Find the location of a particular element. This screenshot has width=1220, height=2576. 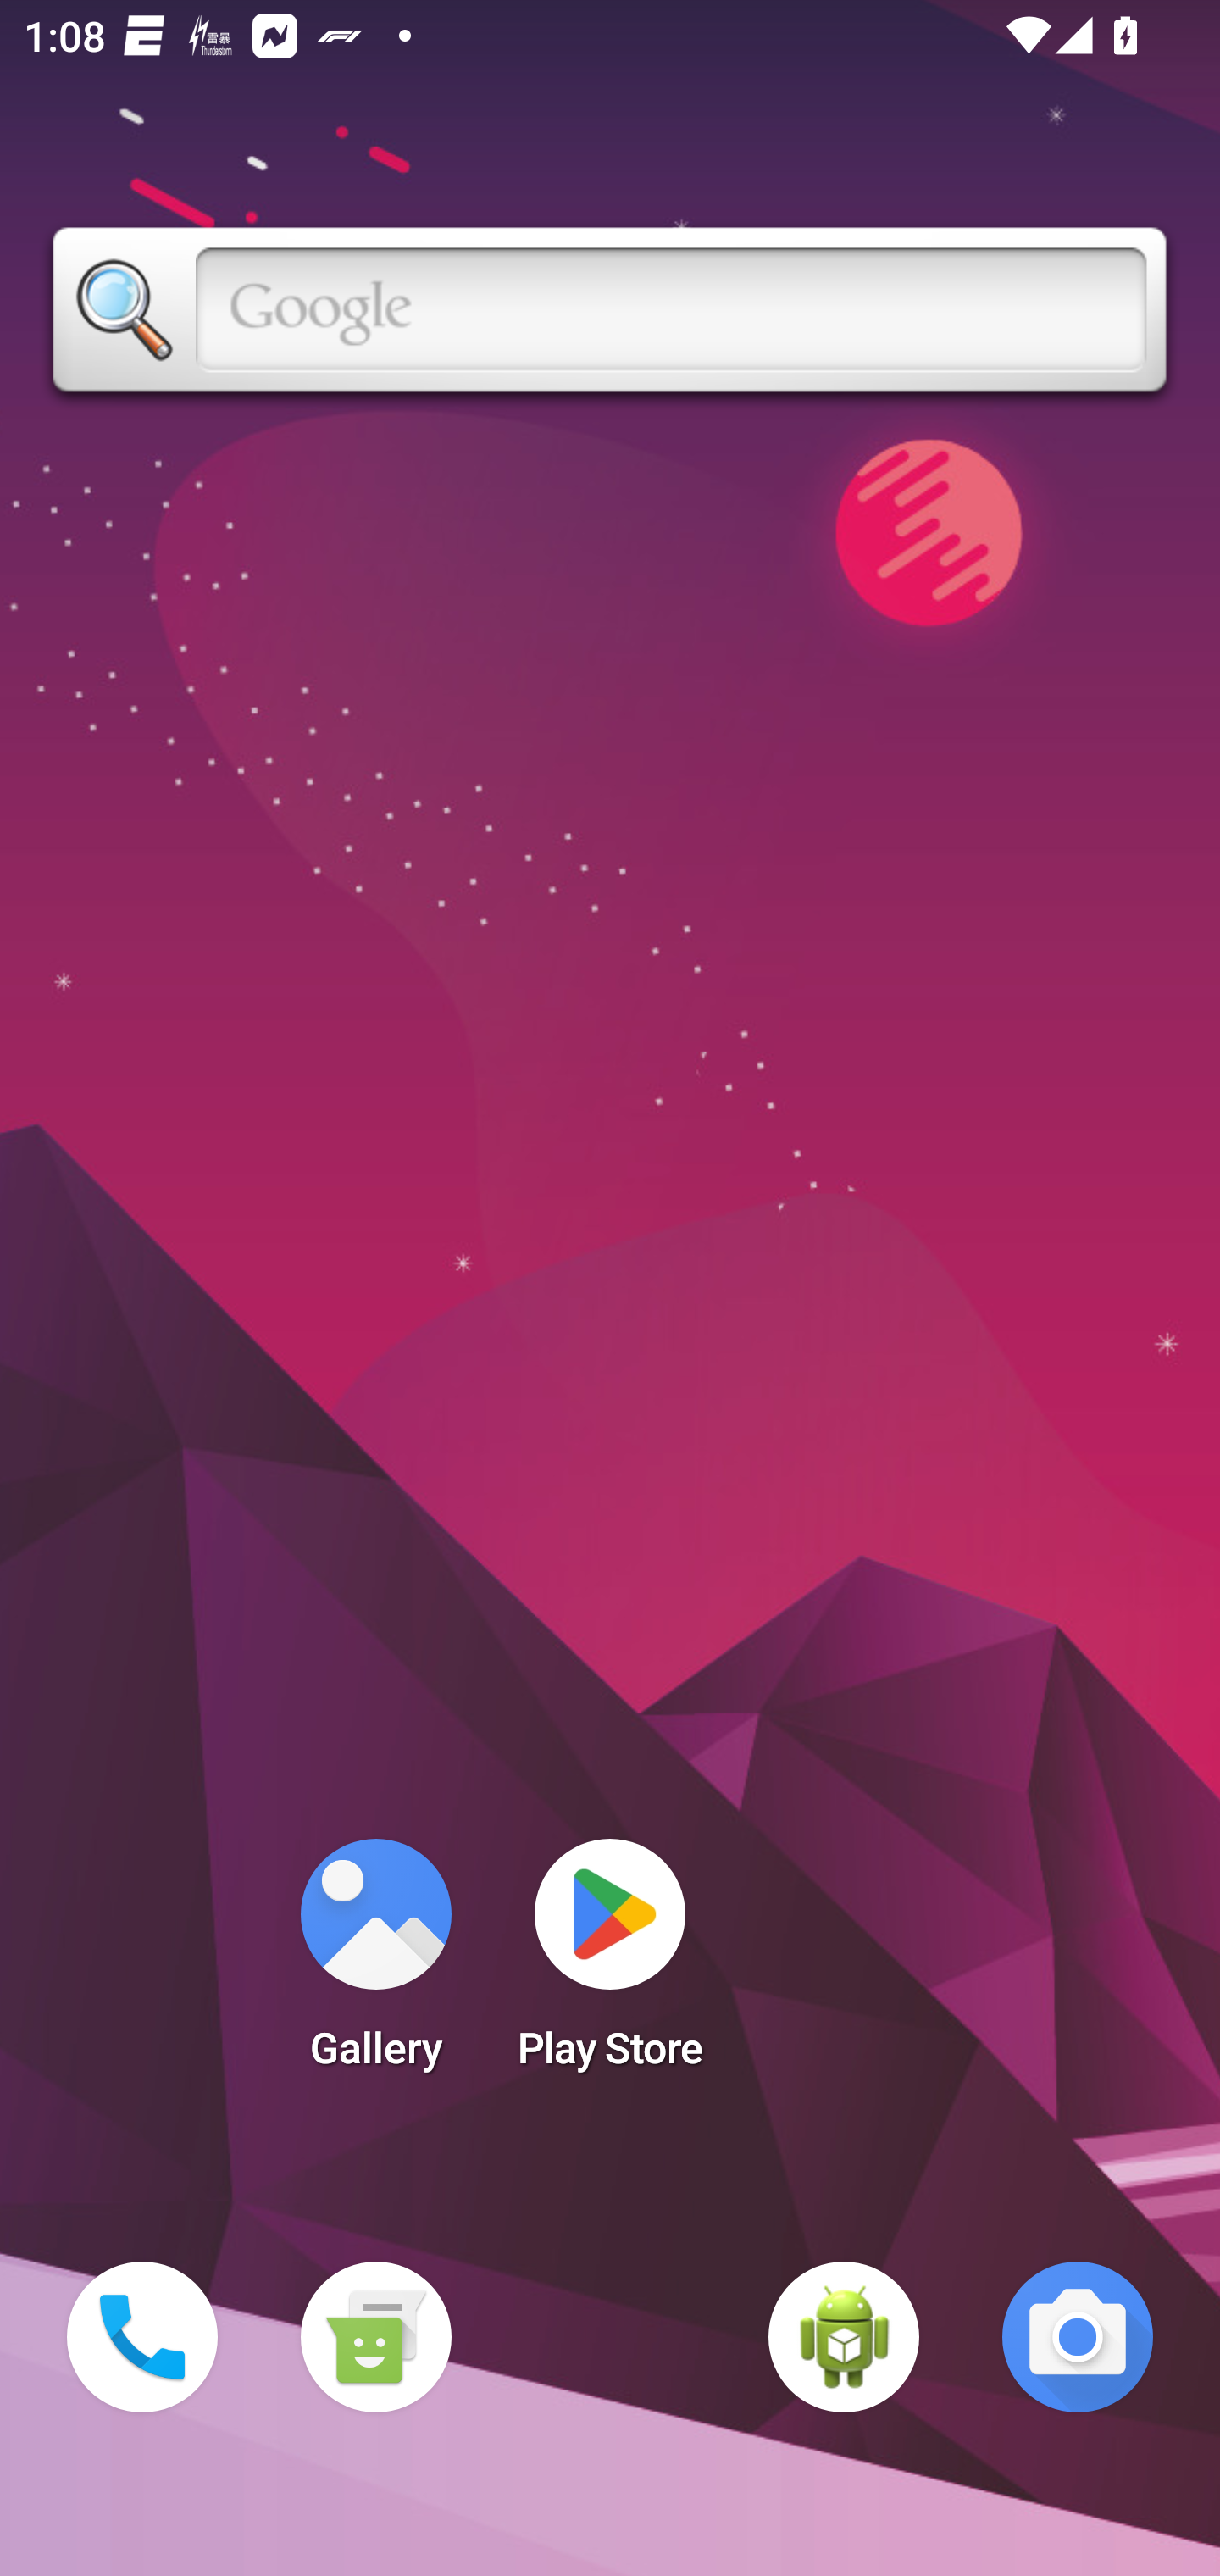

Camera is located at coordinates (1078, 2337).